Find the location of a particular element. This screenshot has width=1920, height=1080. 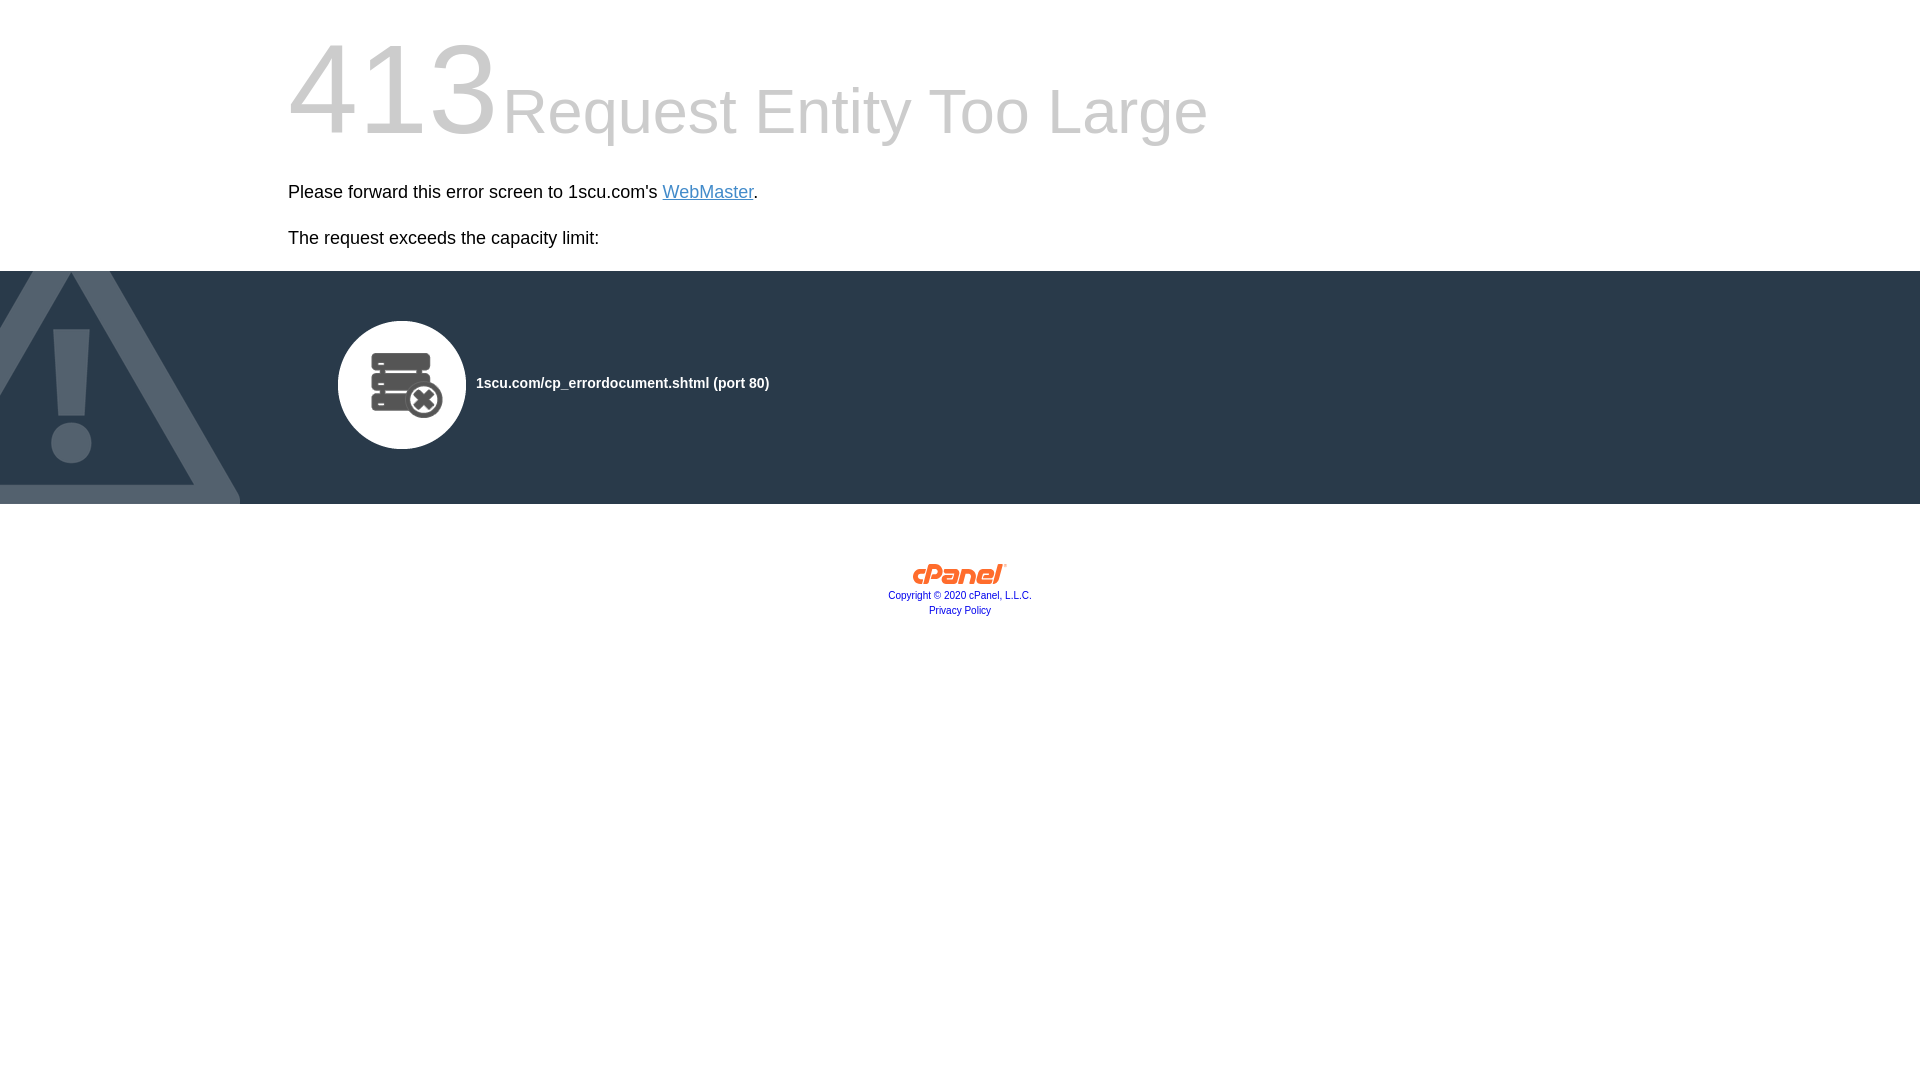

Privacy Policy is located at coordinates (960, 610).